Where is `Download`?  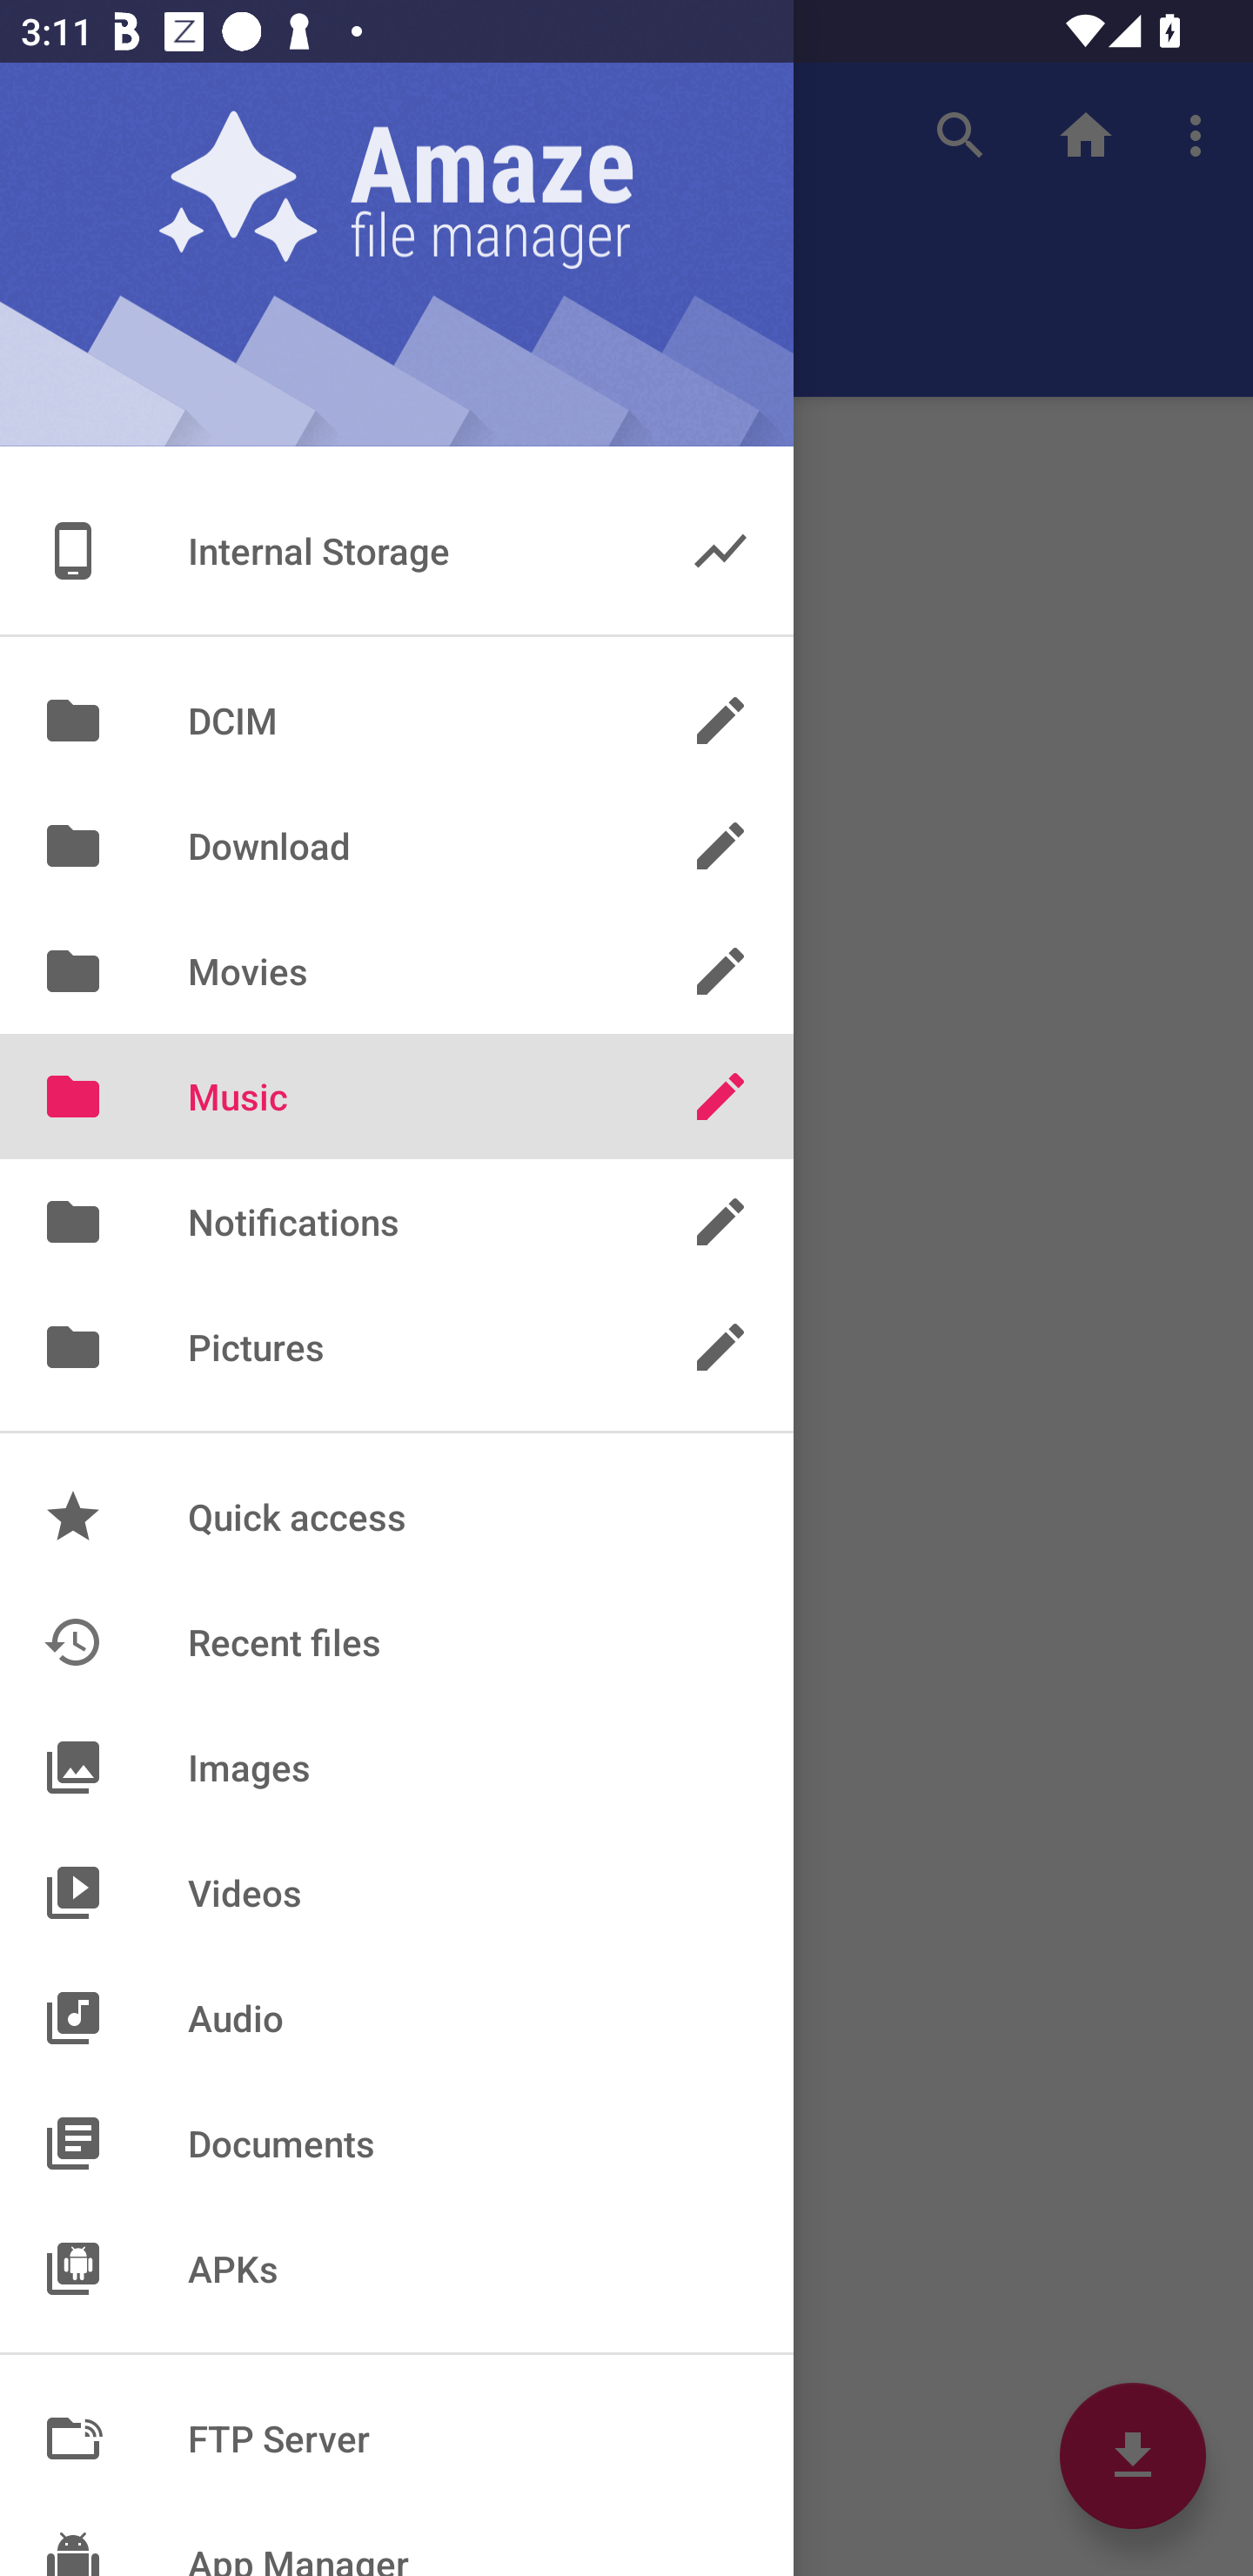 Download is located at coordinates (397, 846).